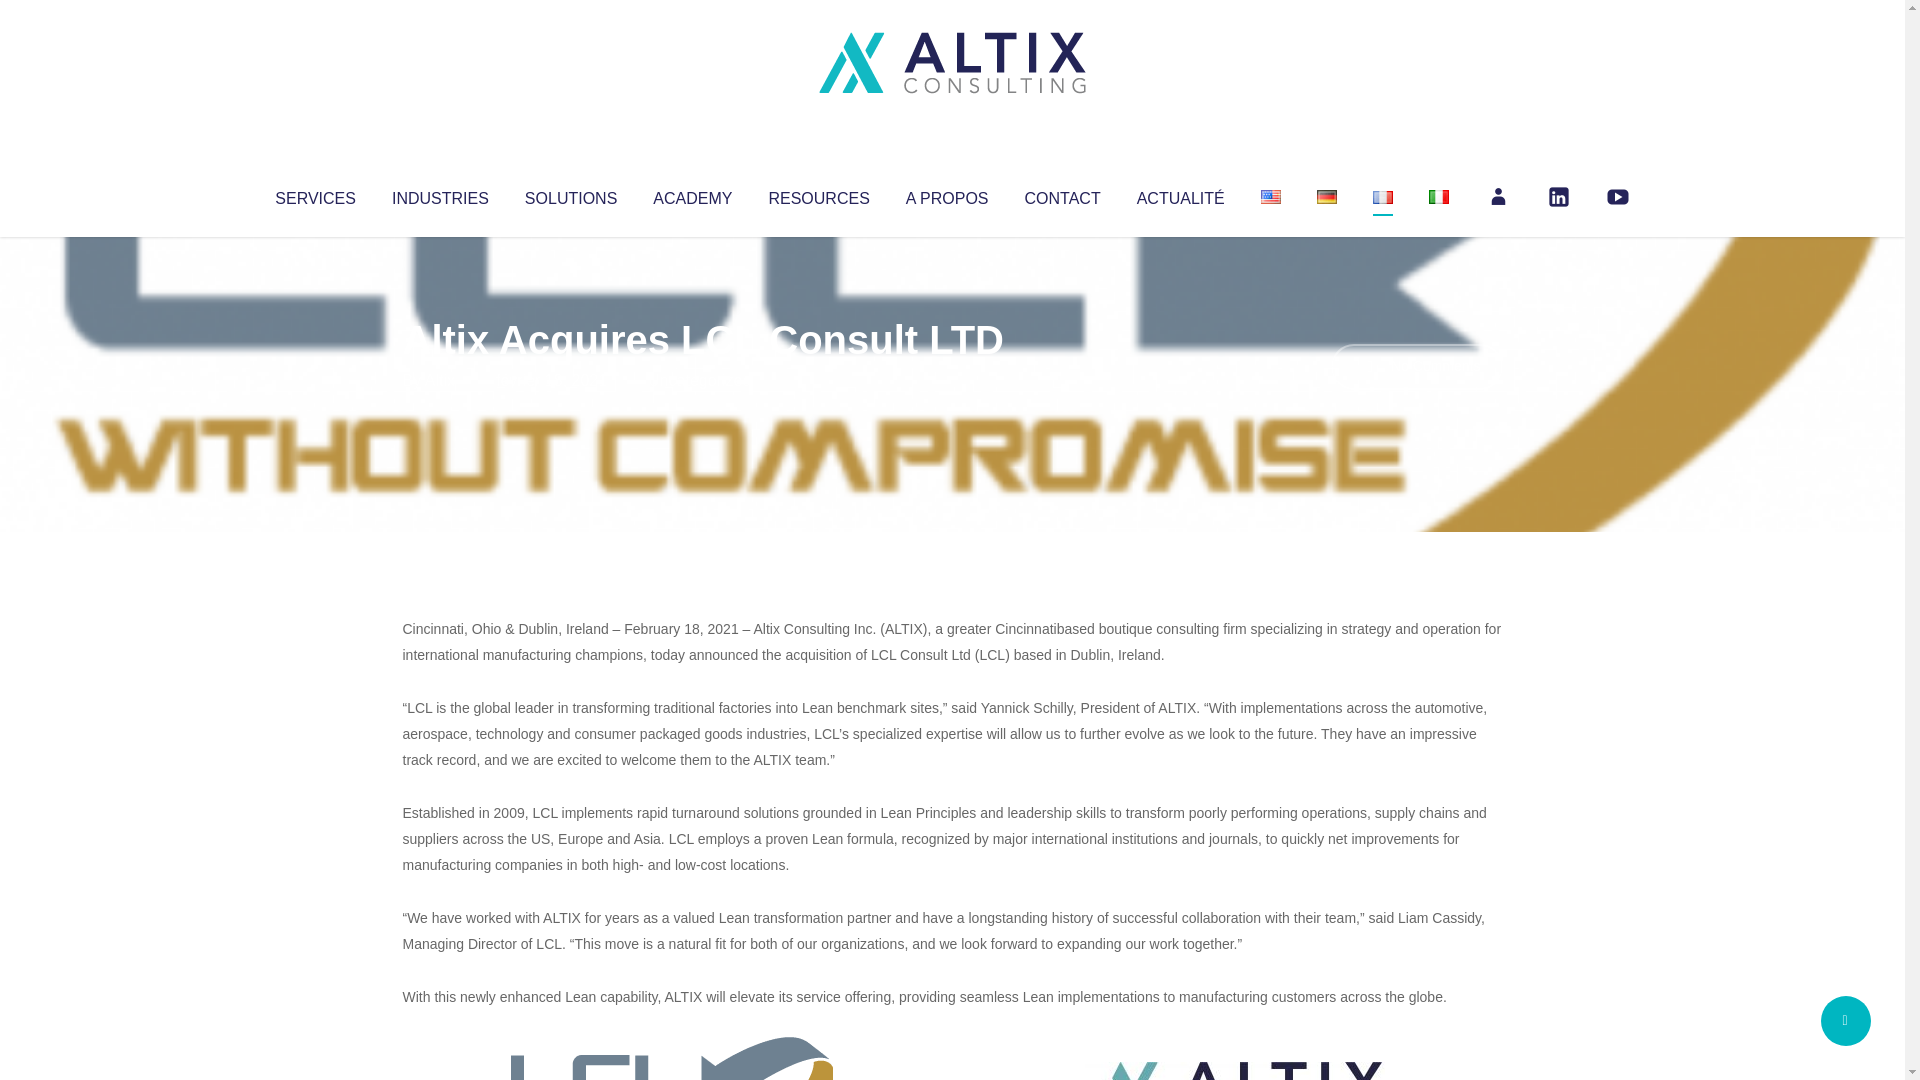 The image size is (1920, 1080). Describe the element at coordinates (440, 380) in the screenshot. I see `Altix` at that location.